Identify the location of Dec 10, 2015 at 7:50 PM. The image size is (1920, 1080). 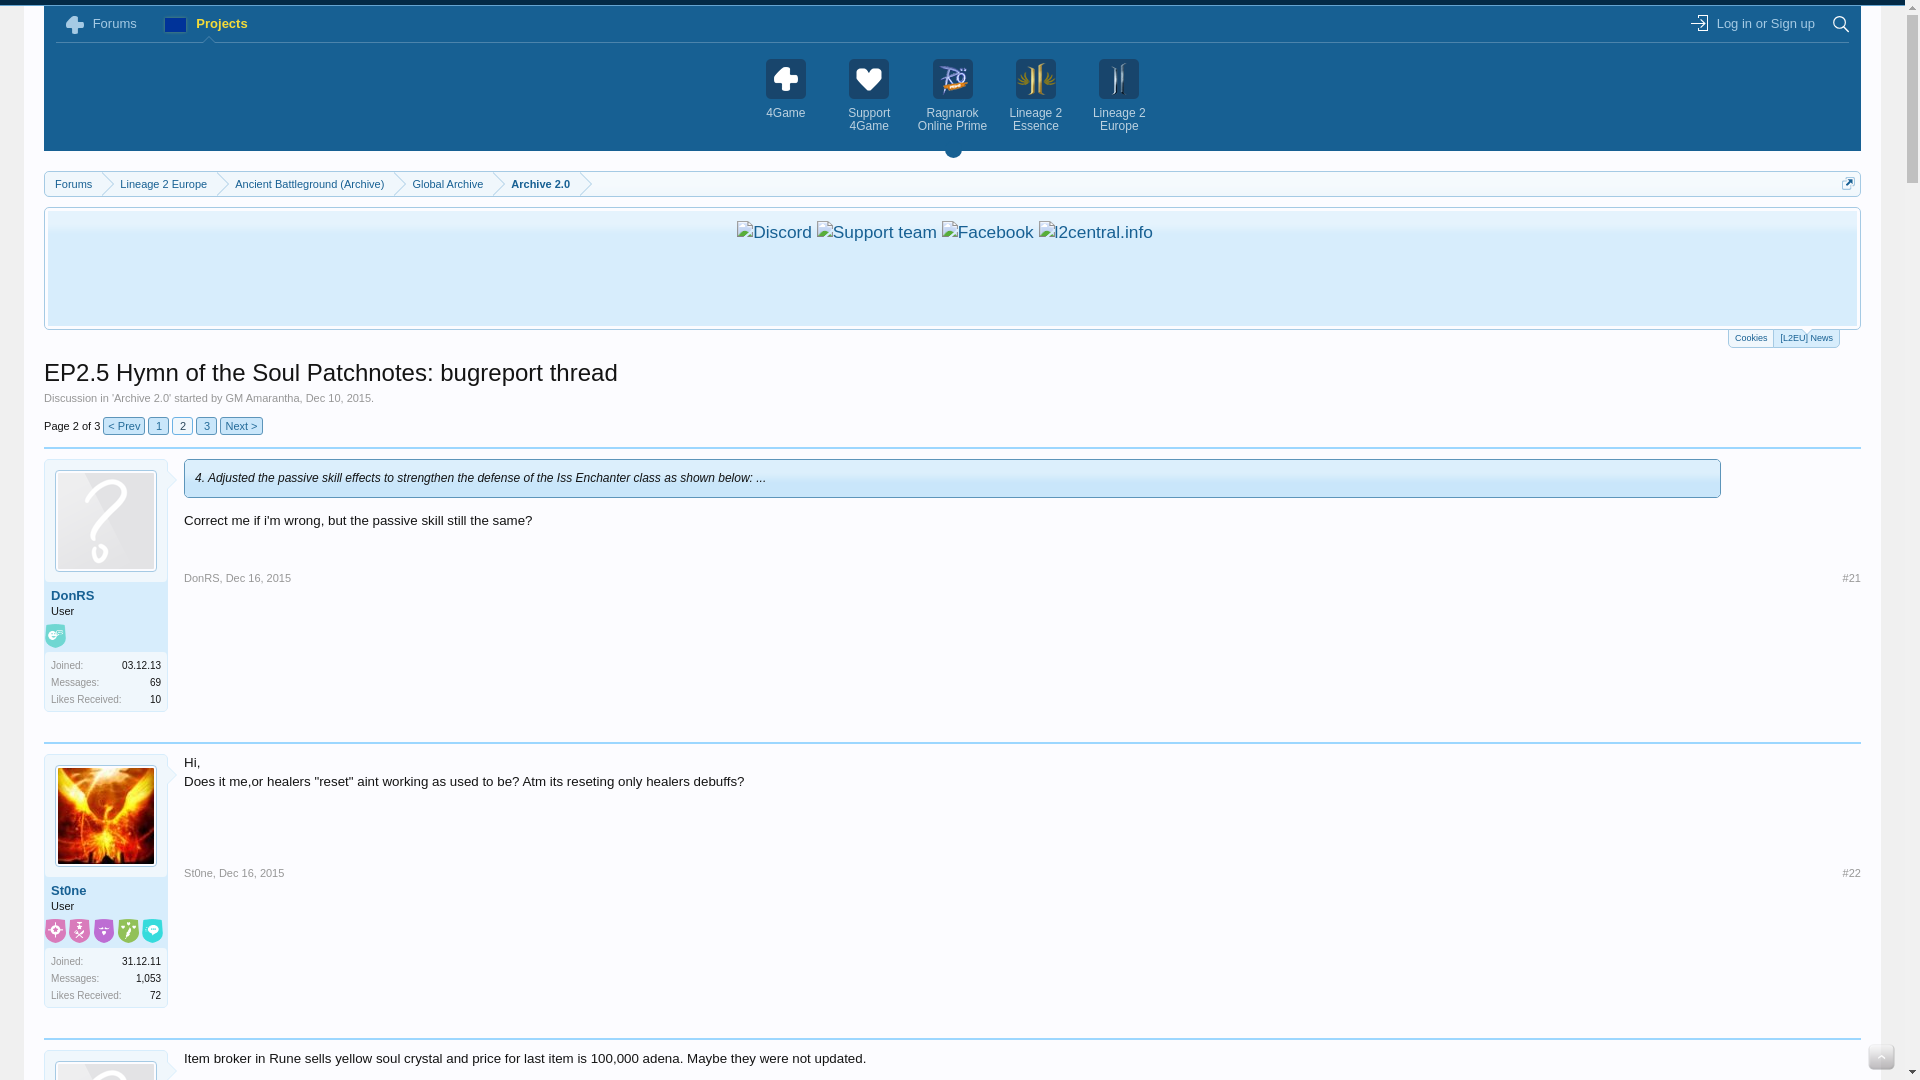
(338, 398).